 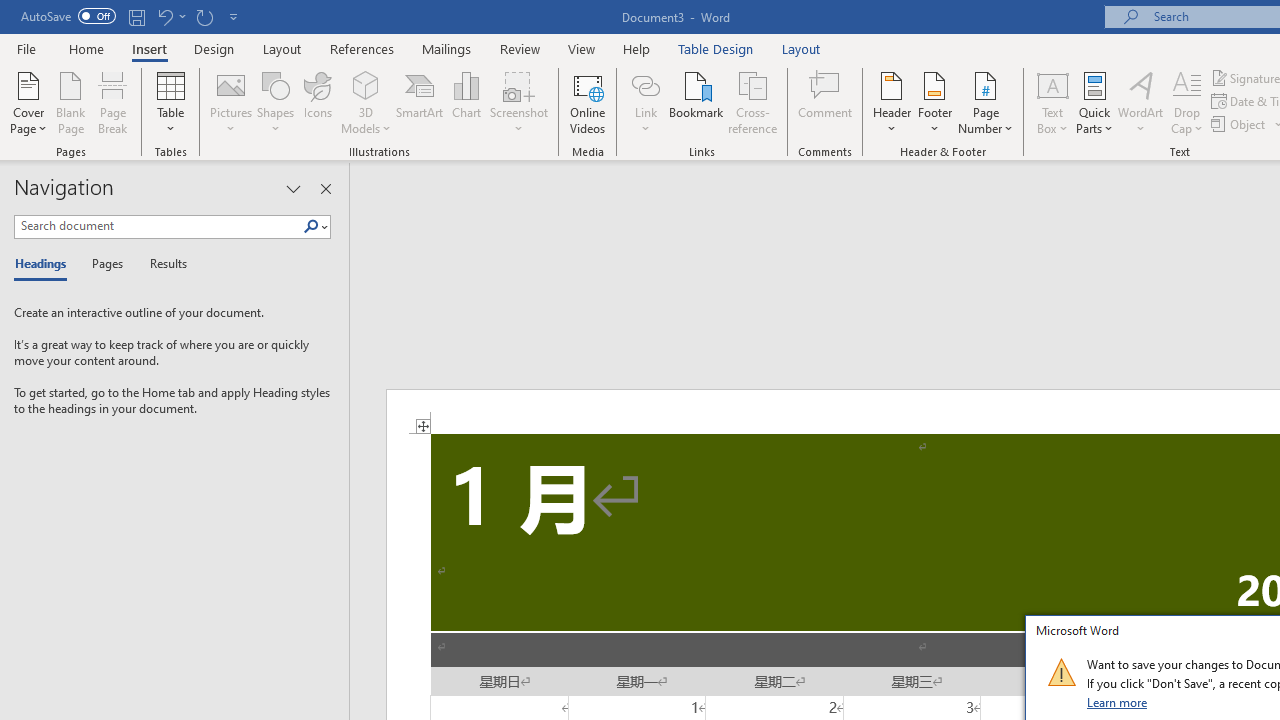 What do you see at coordinates (70, 102) in the screenshot?
I see `Blank Page` at bounding box center [70, 102].